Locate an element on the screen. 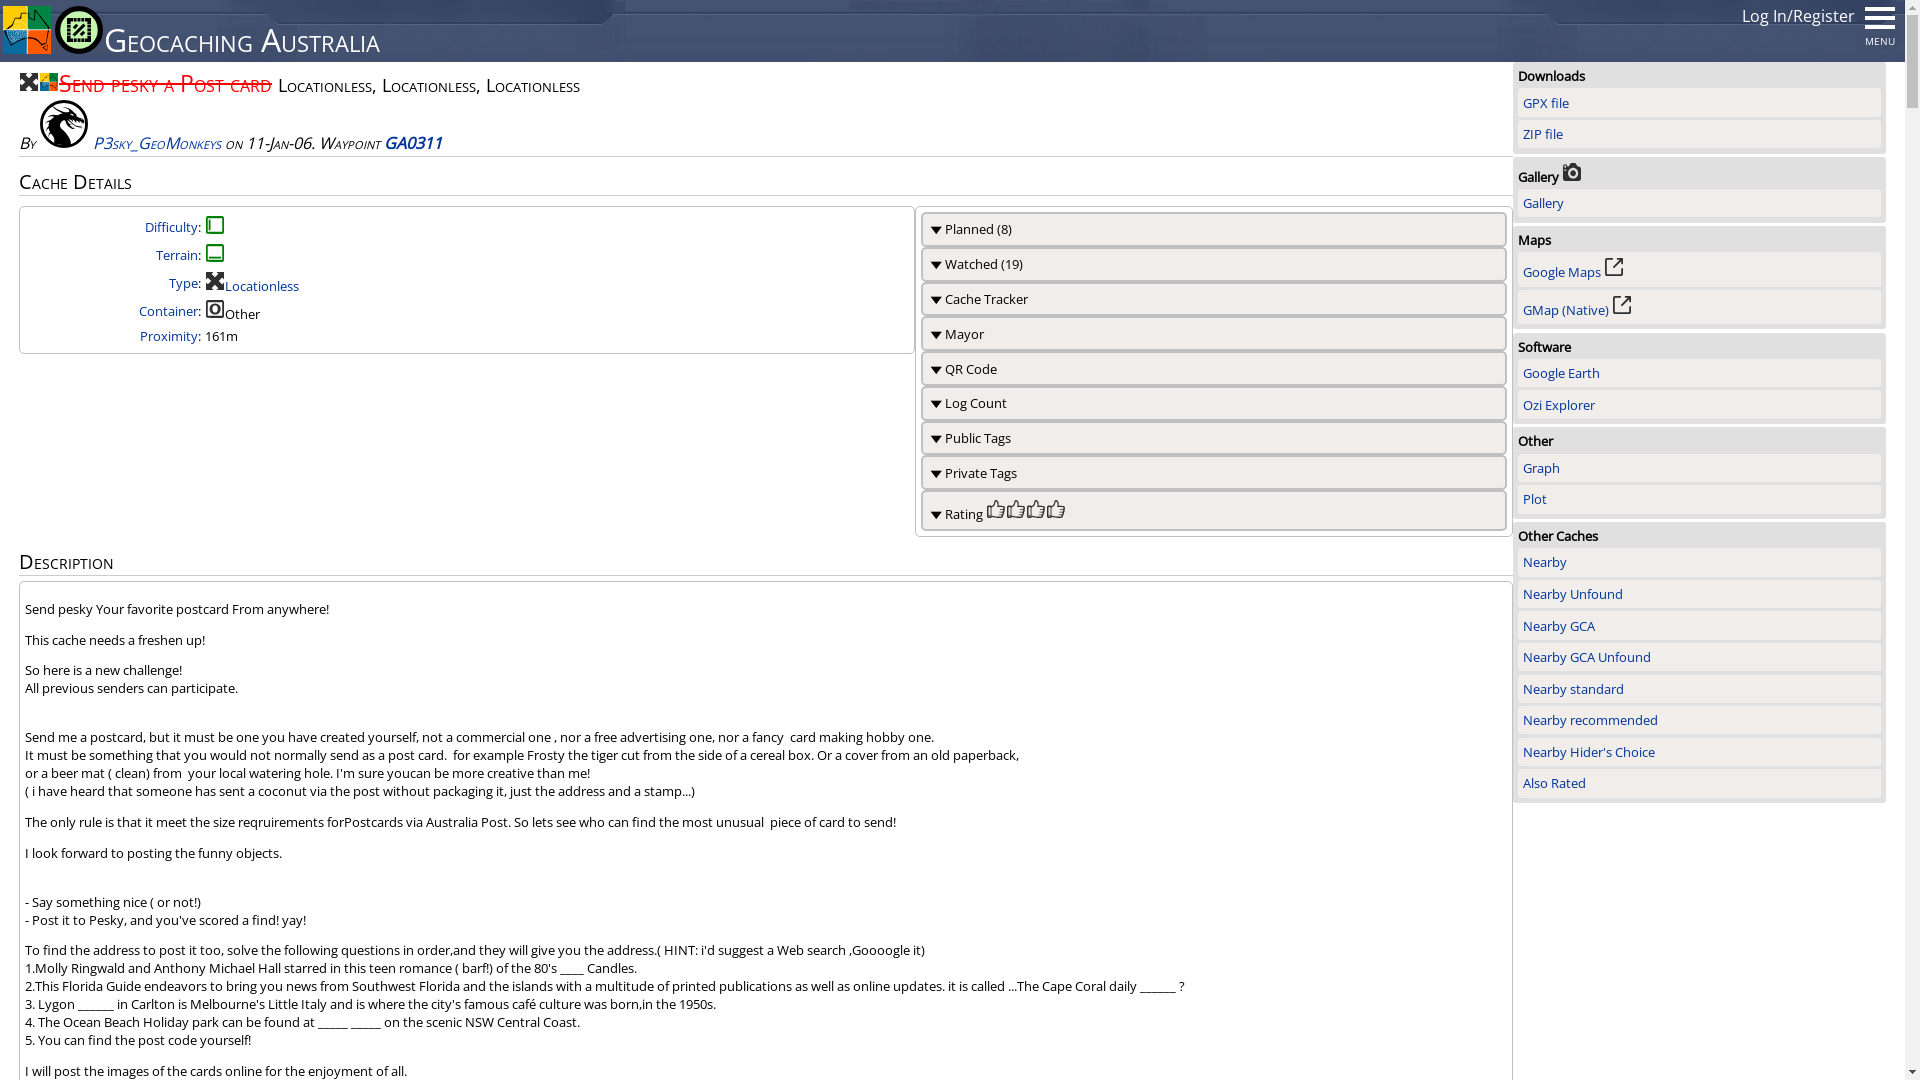  QR Code is located at coordinates (1214, 368).